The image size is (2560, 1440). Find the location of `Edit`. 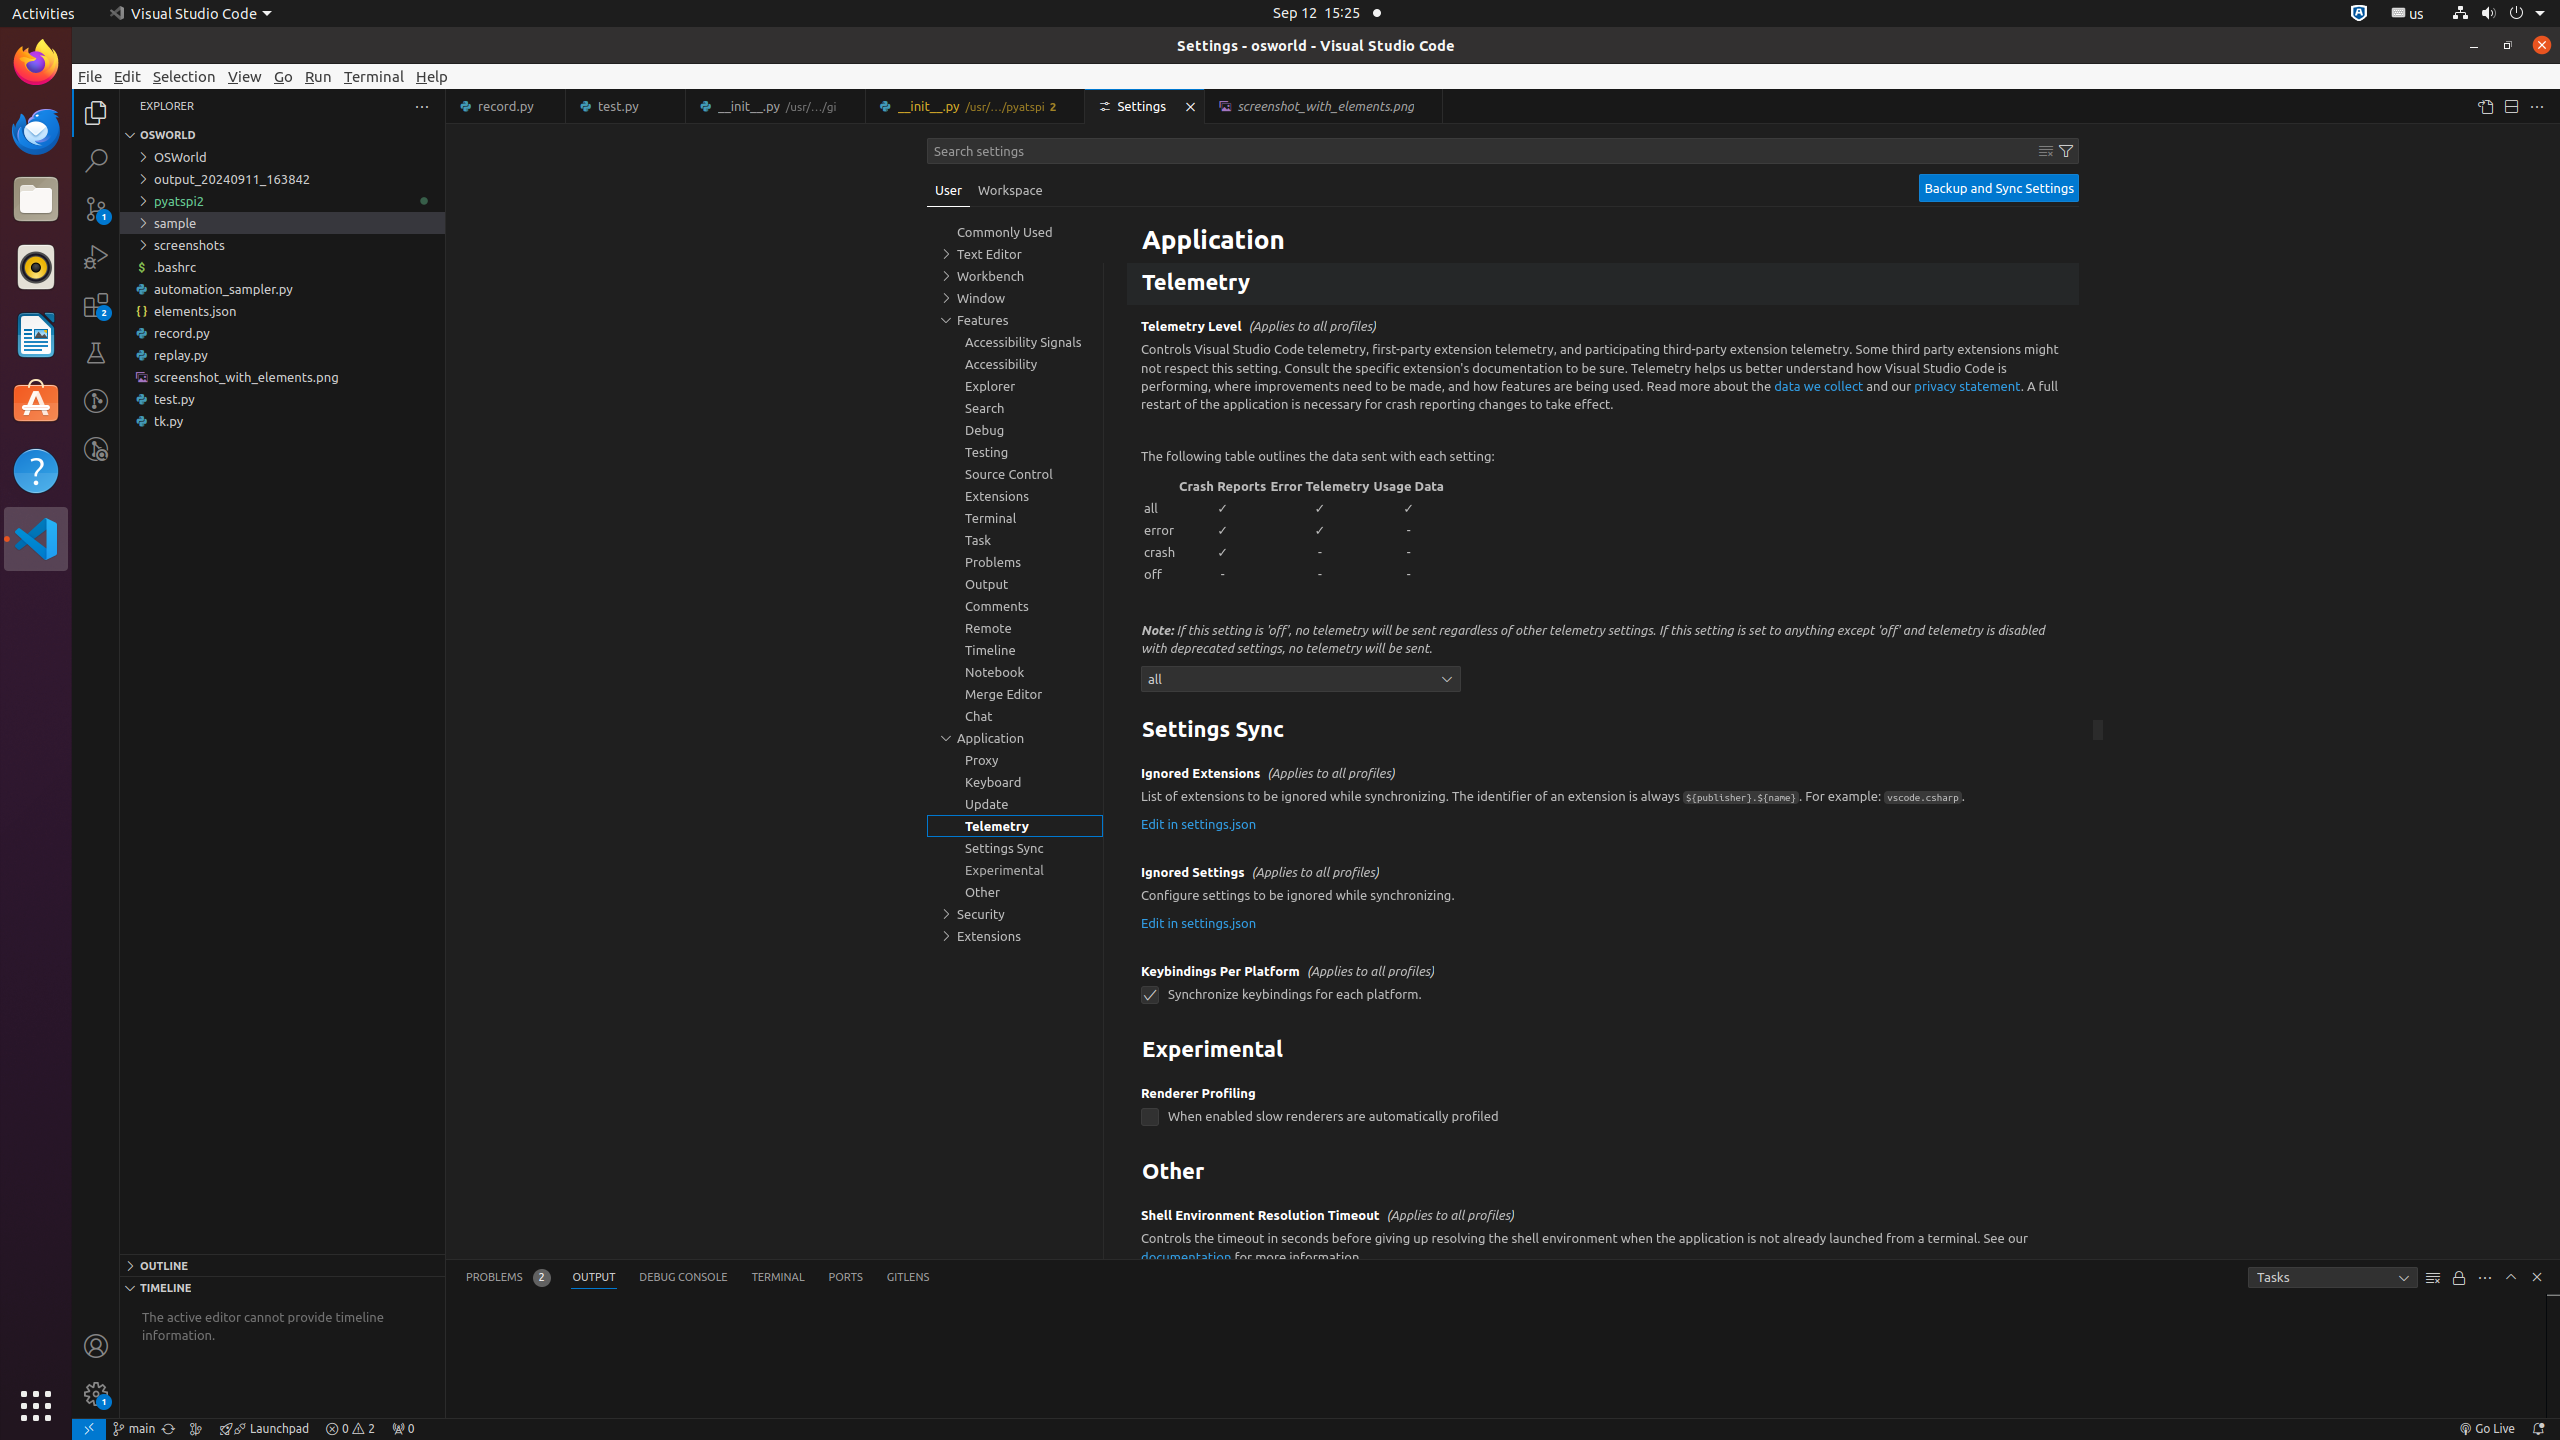

Edit is located at coordinates (128, 76).